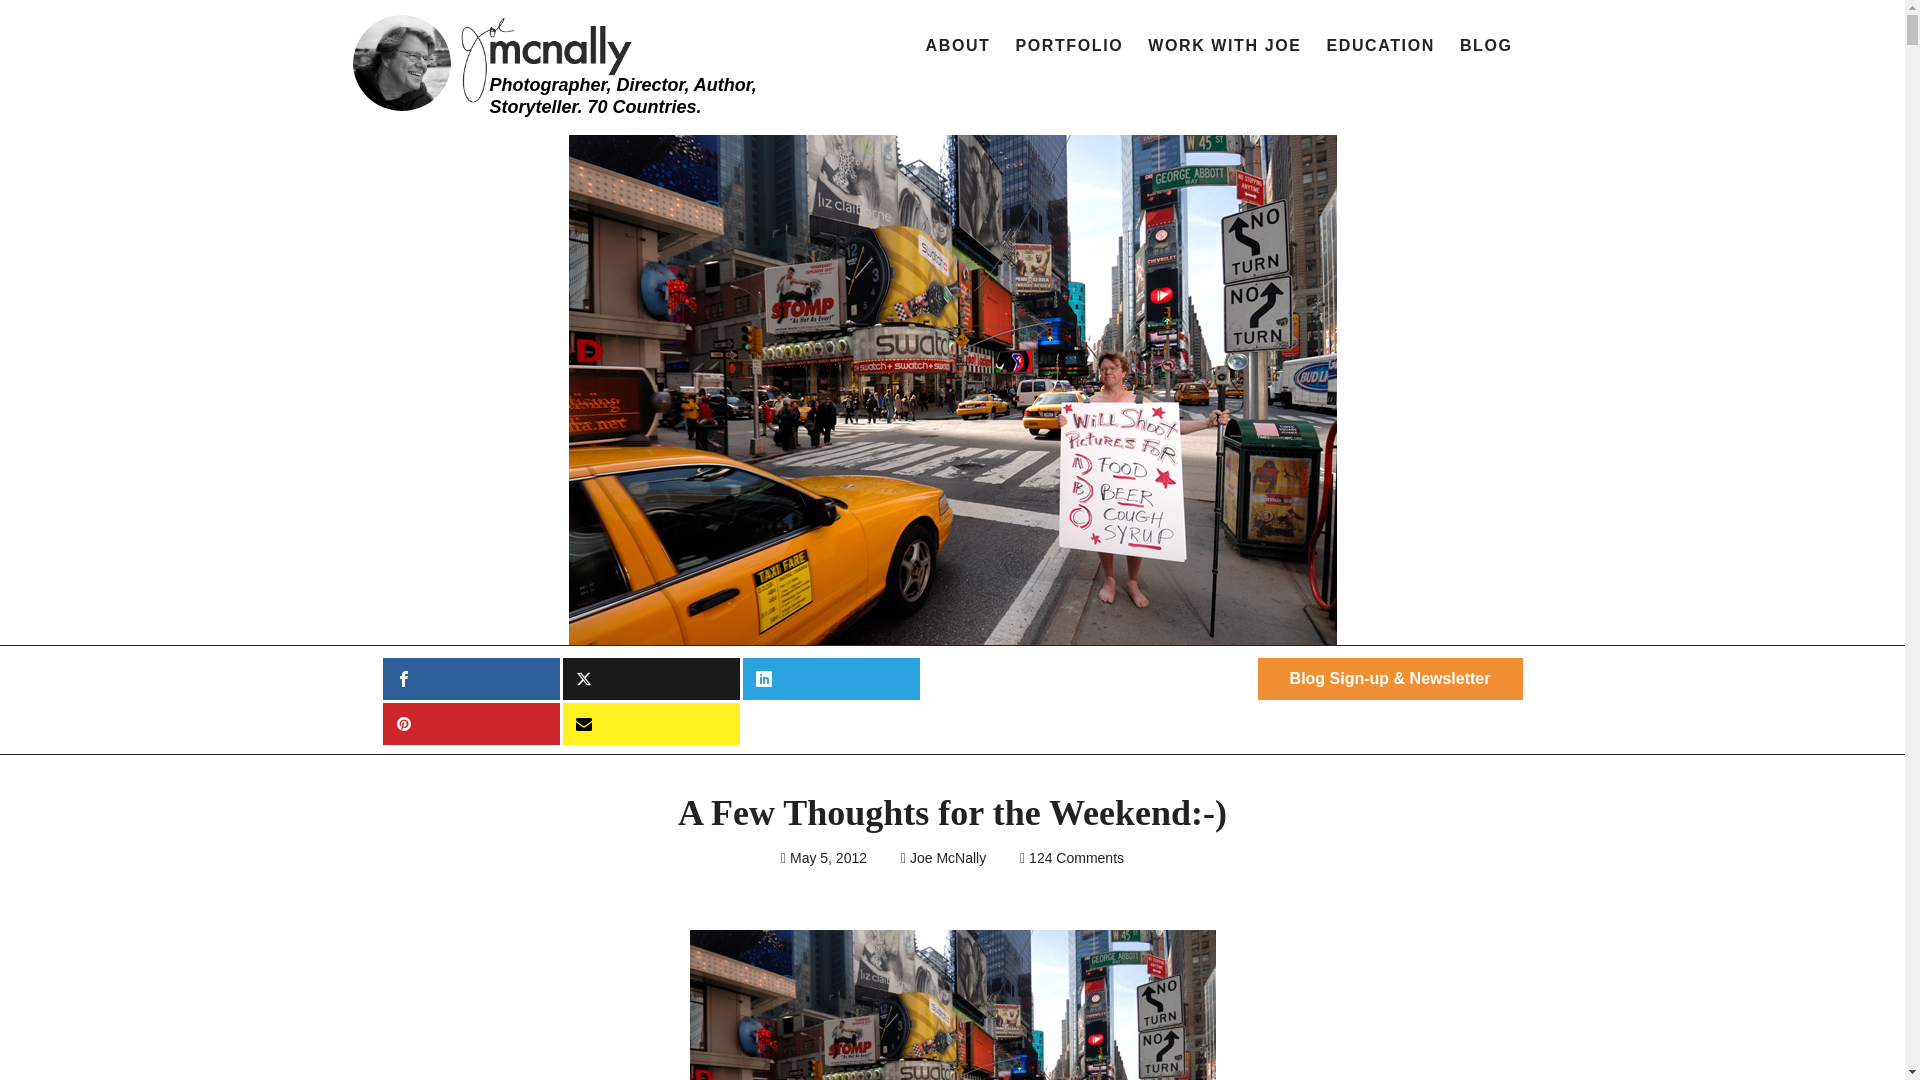  Describe the element at coordinates (470, 678) in the screenshot. I see `Facebook` at that location.